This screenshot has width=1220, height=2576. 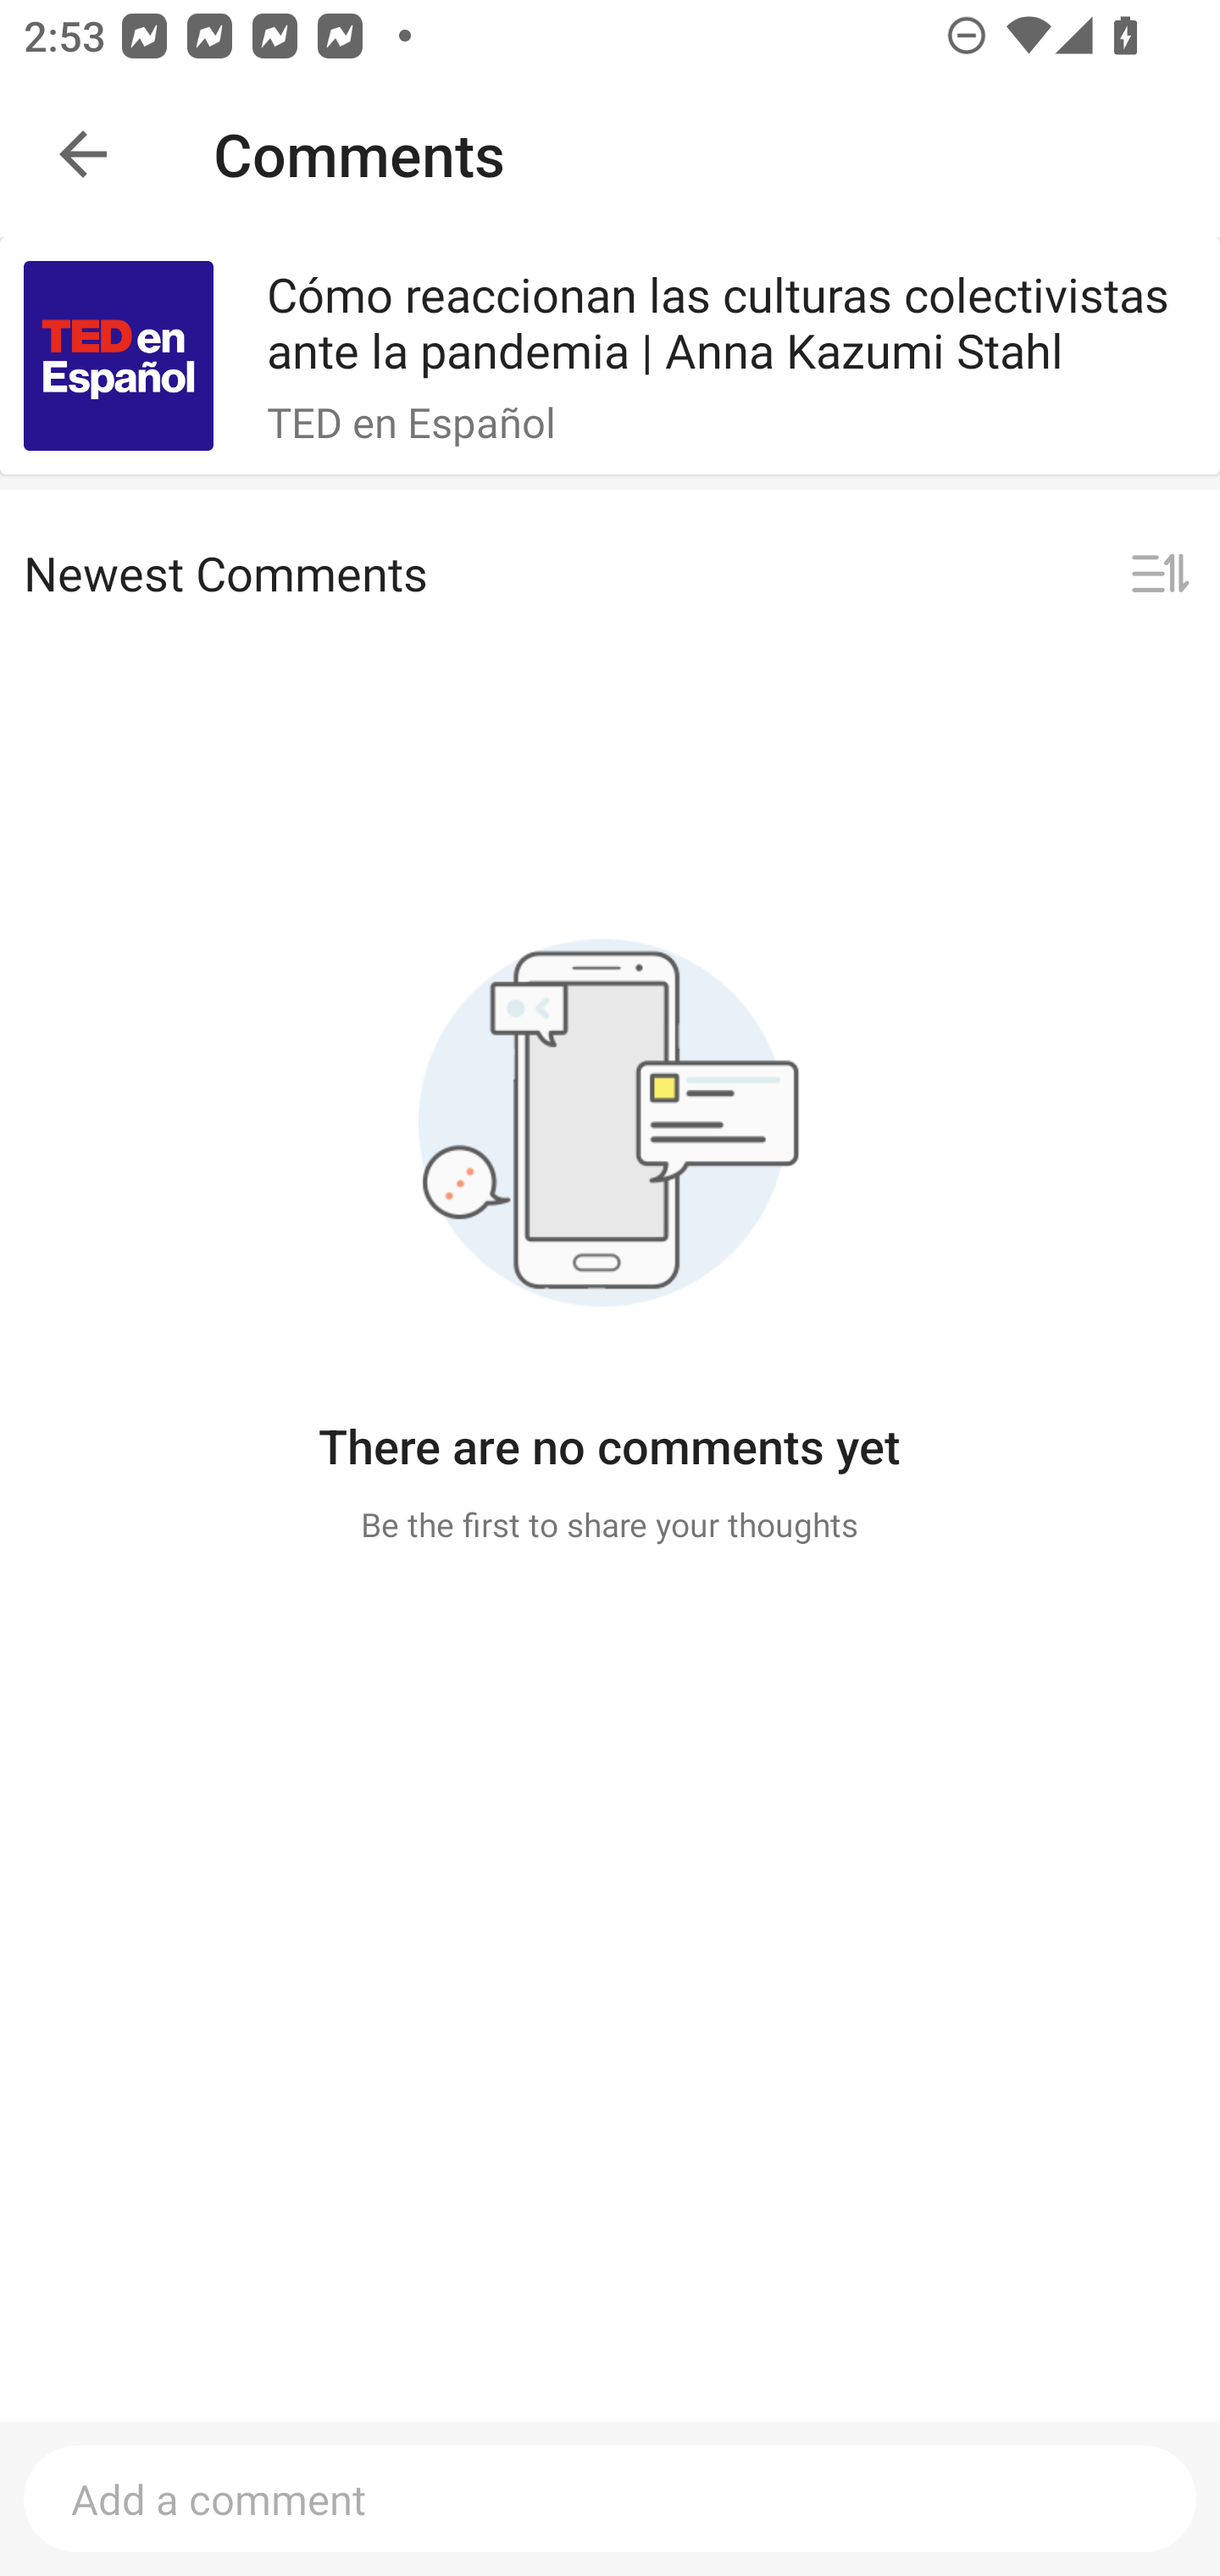 What do you see at coordinates (1160, 575) in the screenshot?
I see `` at bounding box center [1160, 575].